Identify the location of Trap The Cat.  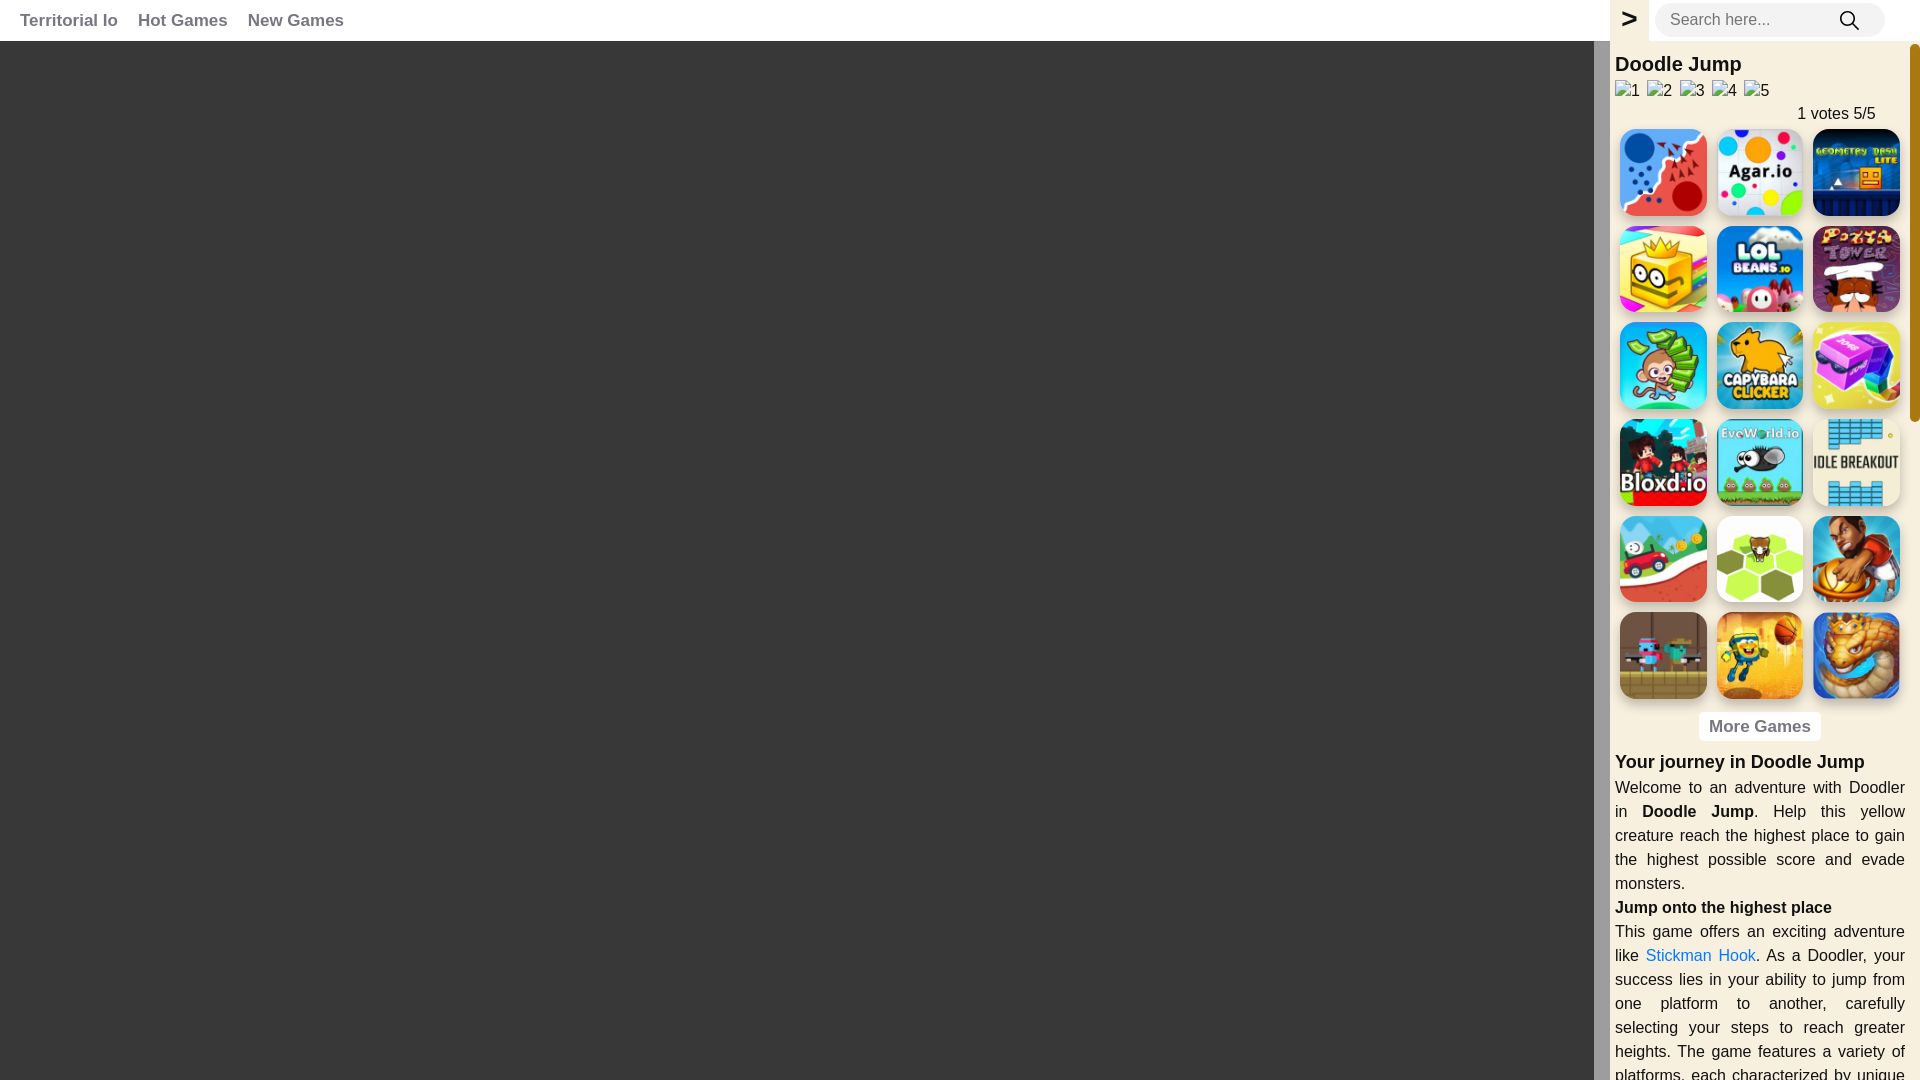
(1760, 559).